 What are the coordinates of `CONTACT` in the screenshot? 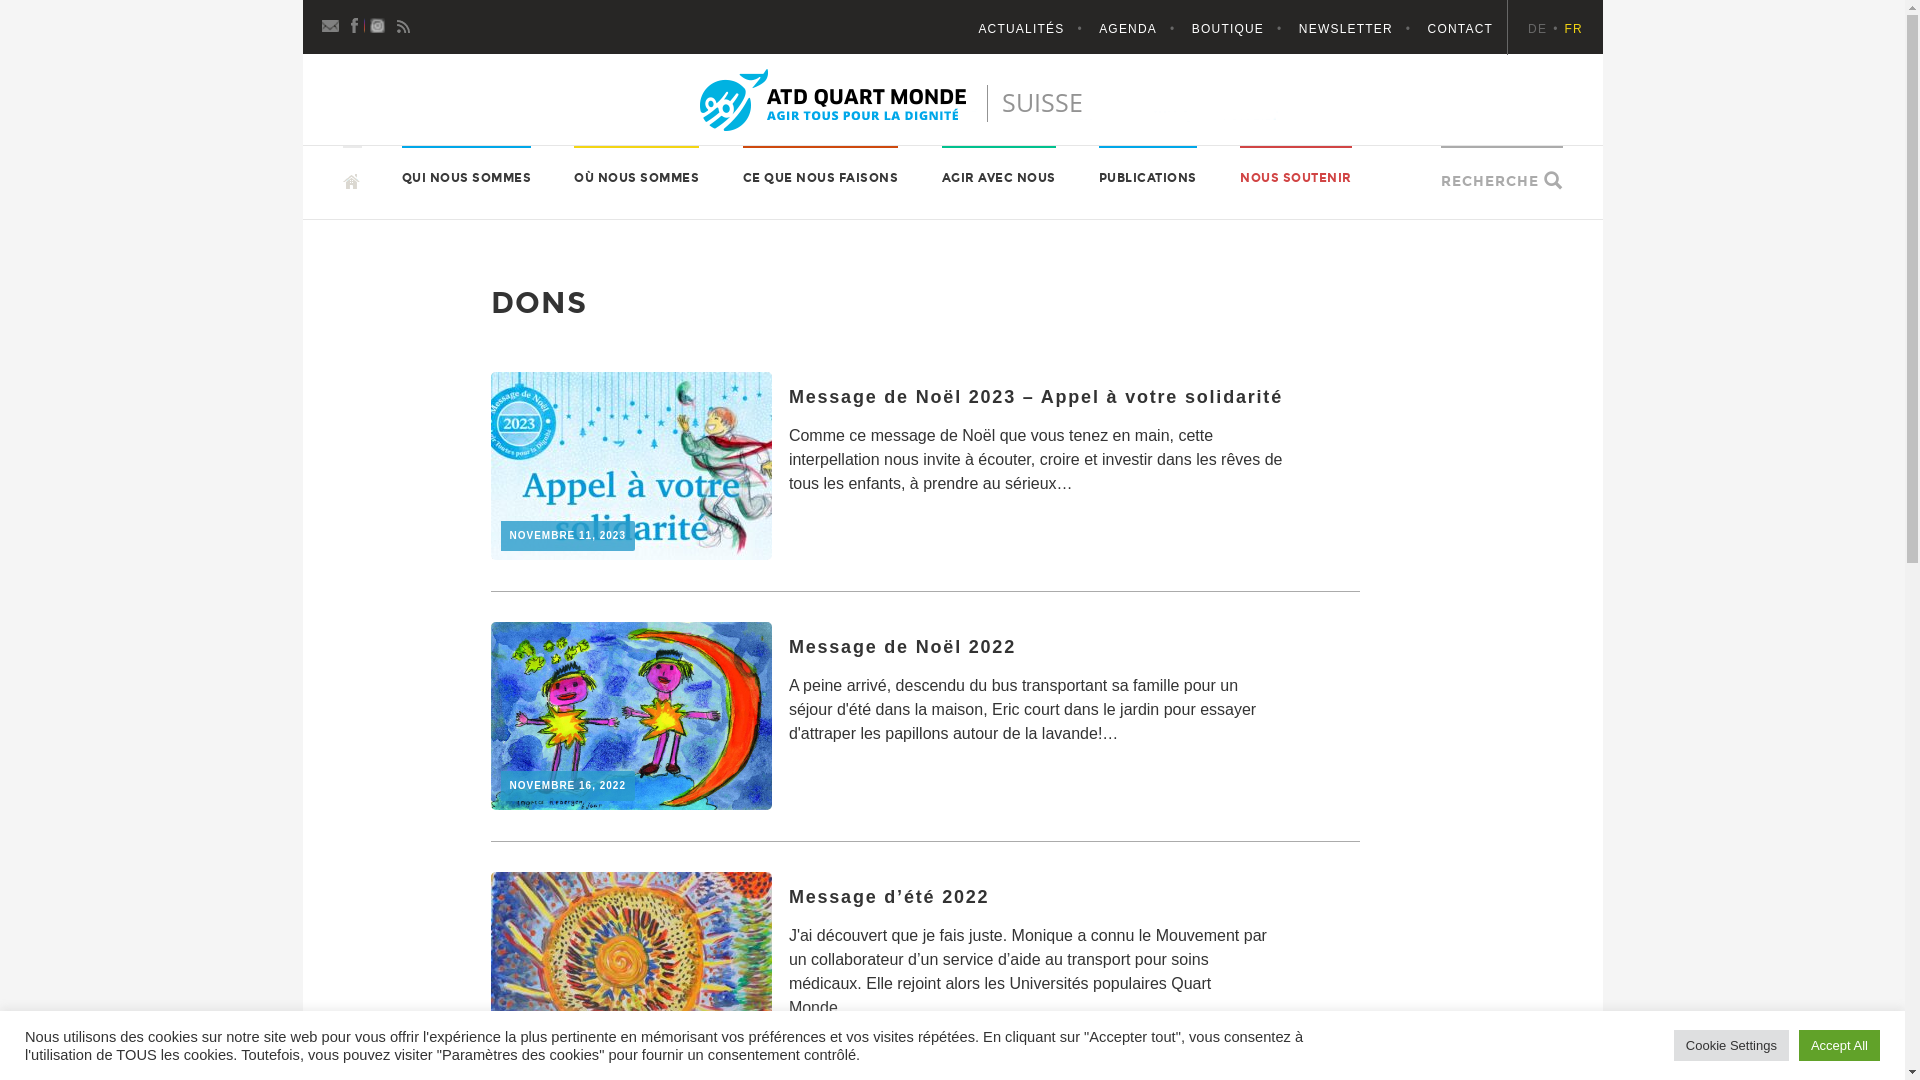 It's located at (1461, 29).